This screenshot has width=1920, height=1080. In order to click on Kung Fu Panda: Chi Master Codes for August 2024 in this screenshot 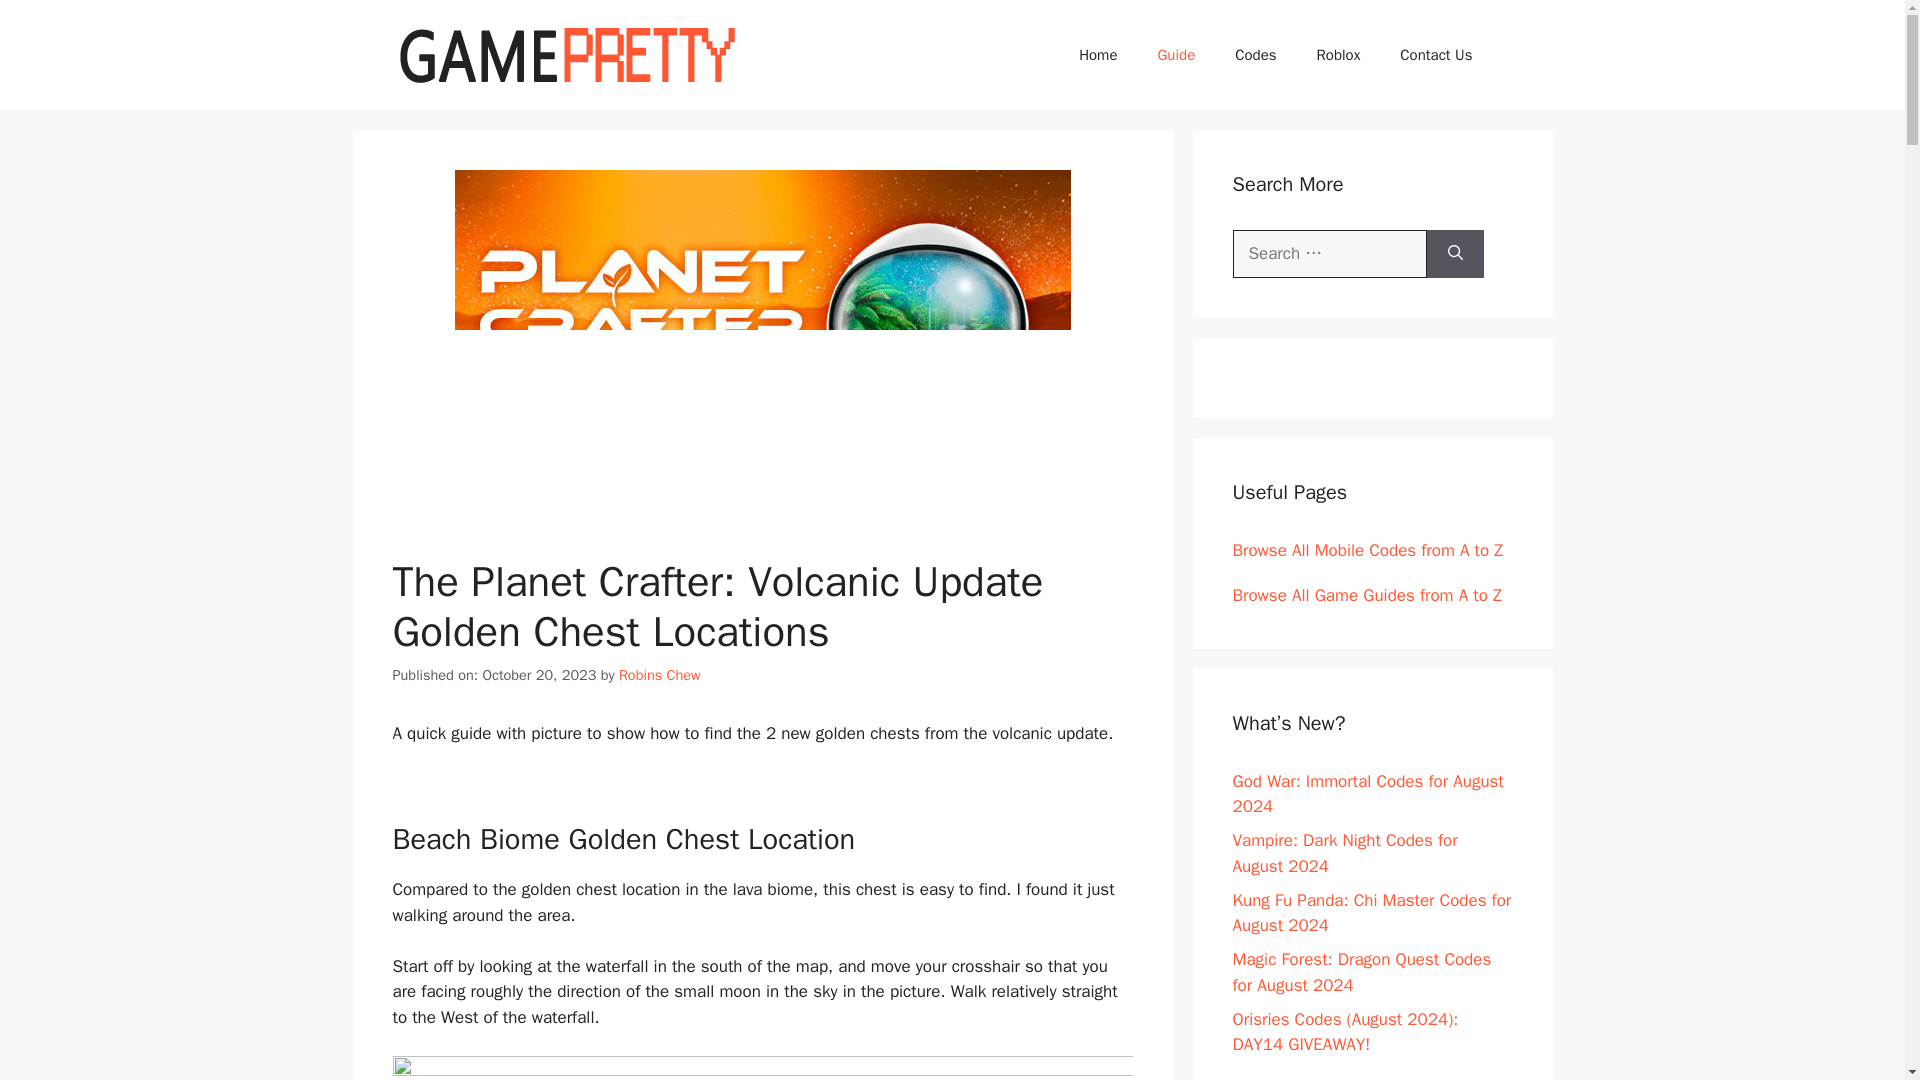, I will do `click(1372, 913)`.